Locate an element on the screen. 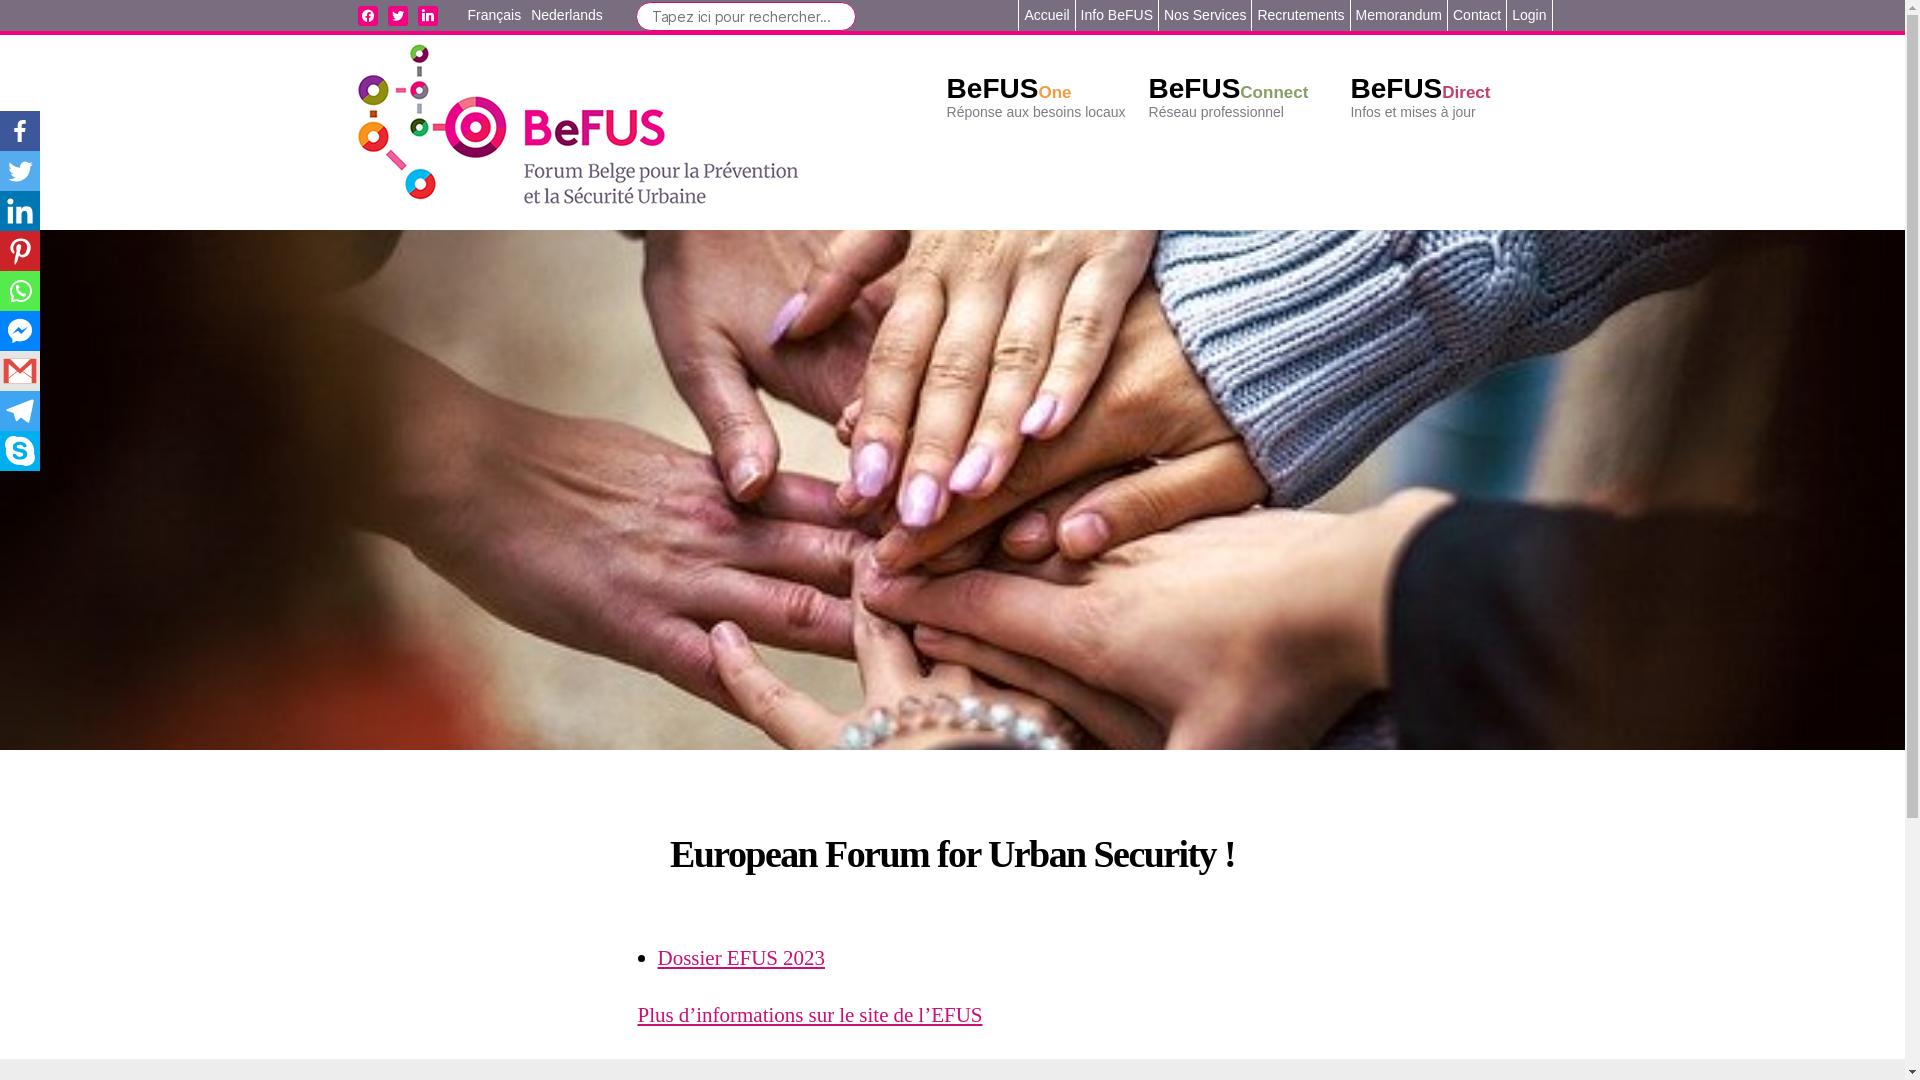 The height and width of the screenshot is (1080, 1920). Recrutements is located at coordinates (1300, 15).